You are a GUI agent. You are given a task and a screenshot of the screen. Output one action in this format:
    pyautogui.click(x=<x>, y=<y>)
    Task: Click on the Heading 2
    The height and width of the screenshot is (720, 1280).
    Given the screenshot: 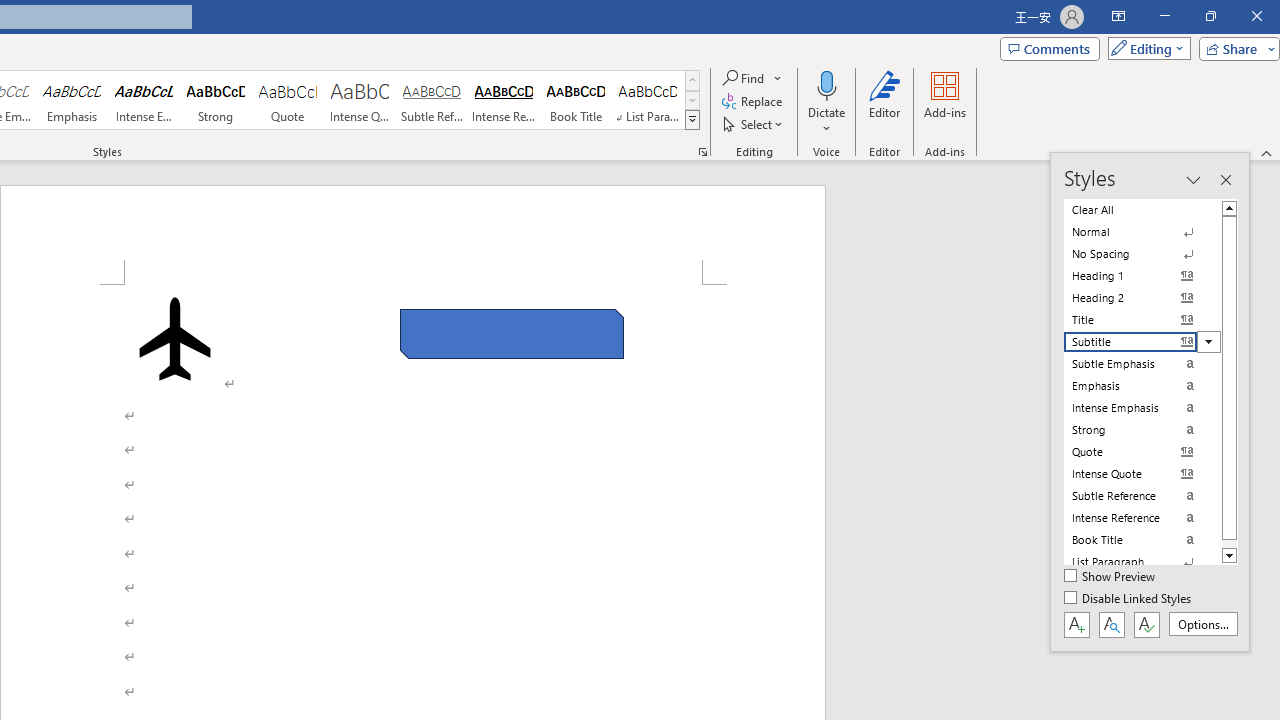 What is the action you would take?
    pyautogui.click(x=1142, y=298)
    